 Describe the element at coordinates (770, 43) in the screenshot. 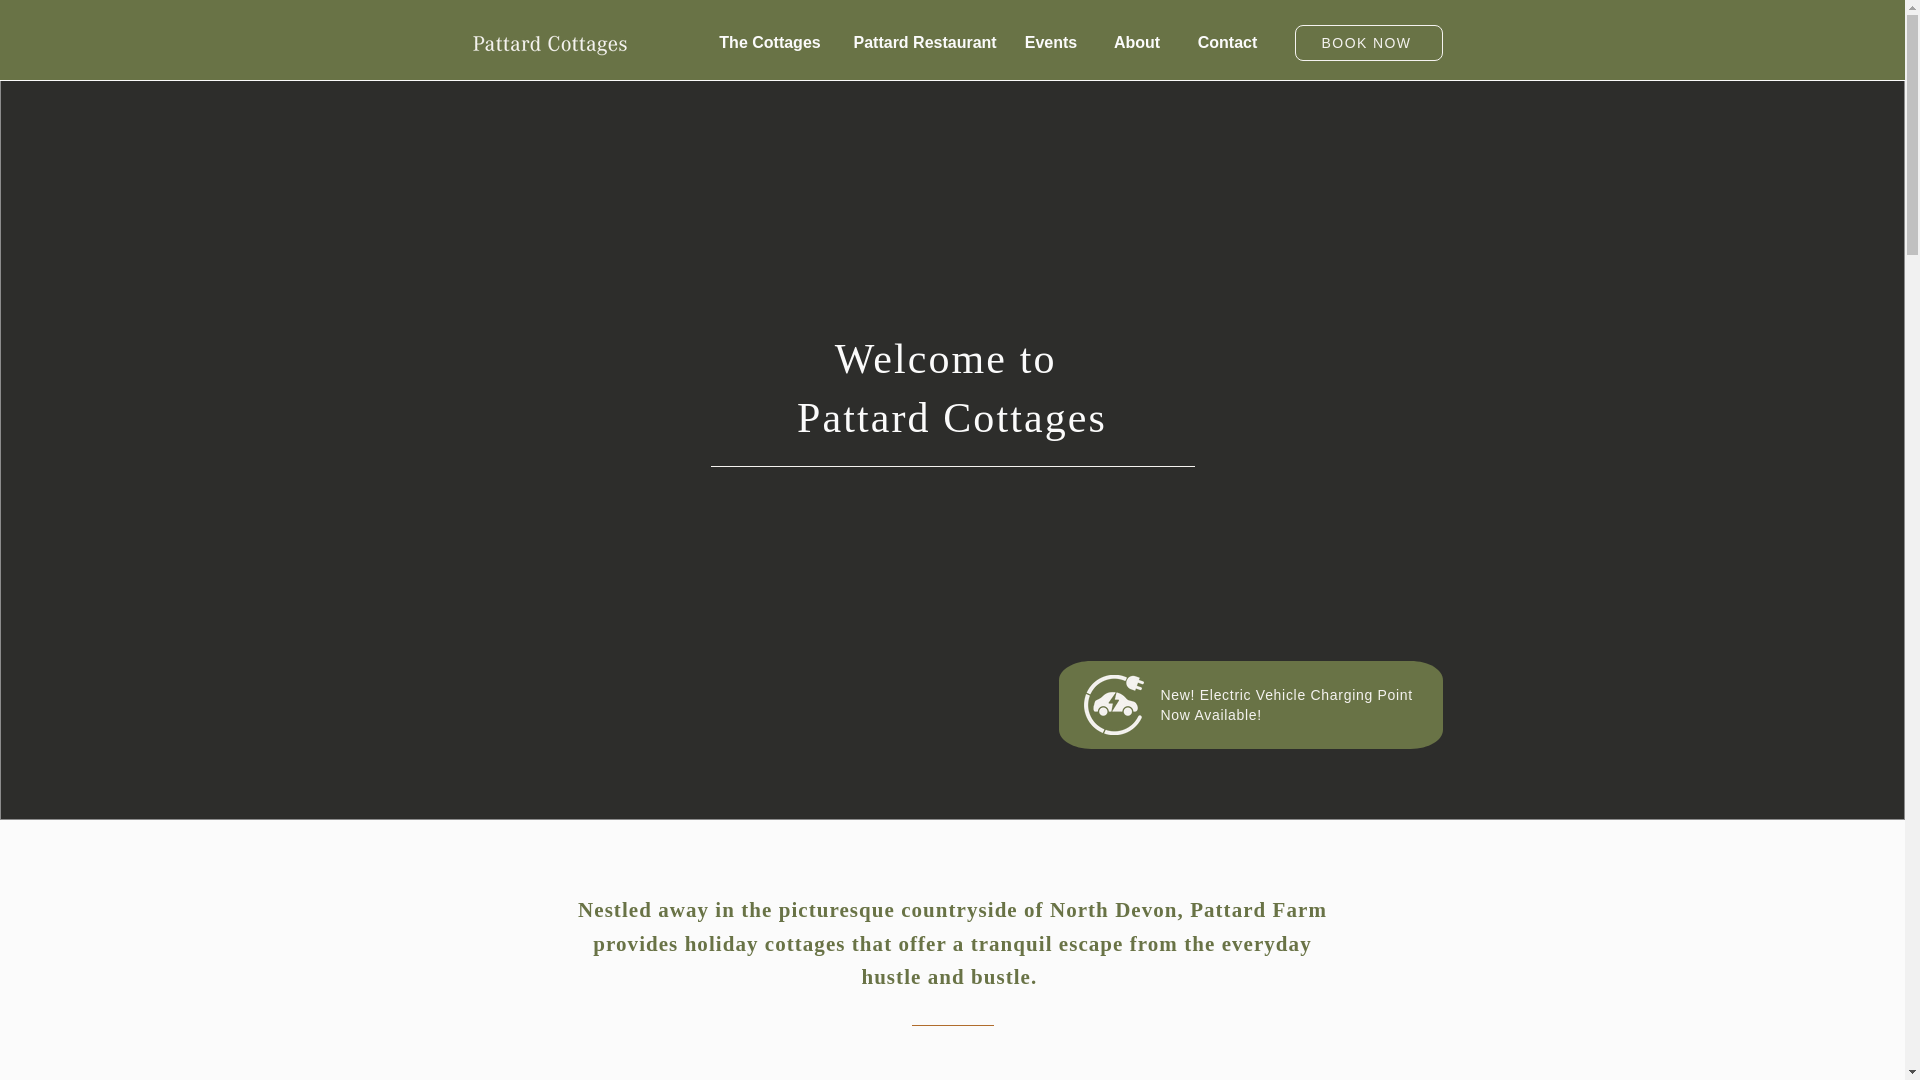

I see `The Cottages` at that location.